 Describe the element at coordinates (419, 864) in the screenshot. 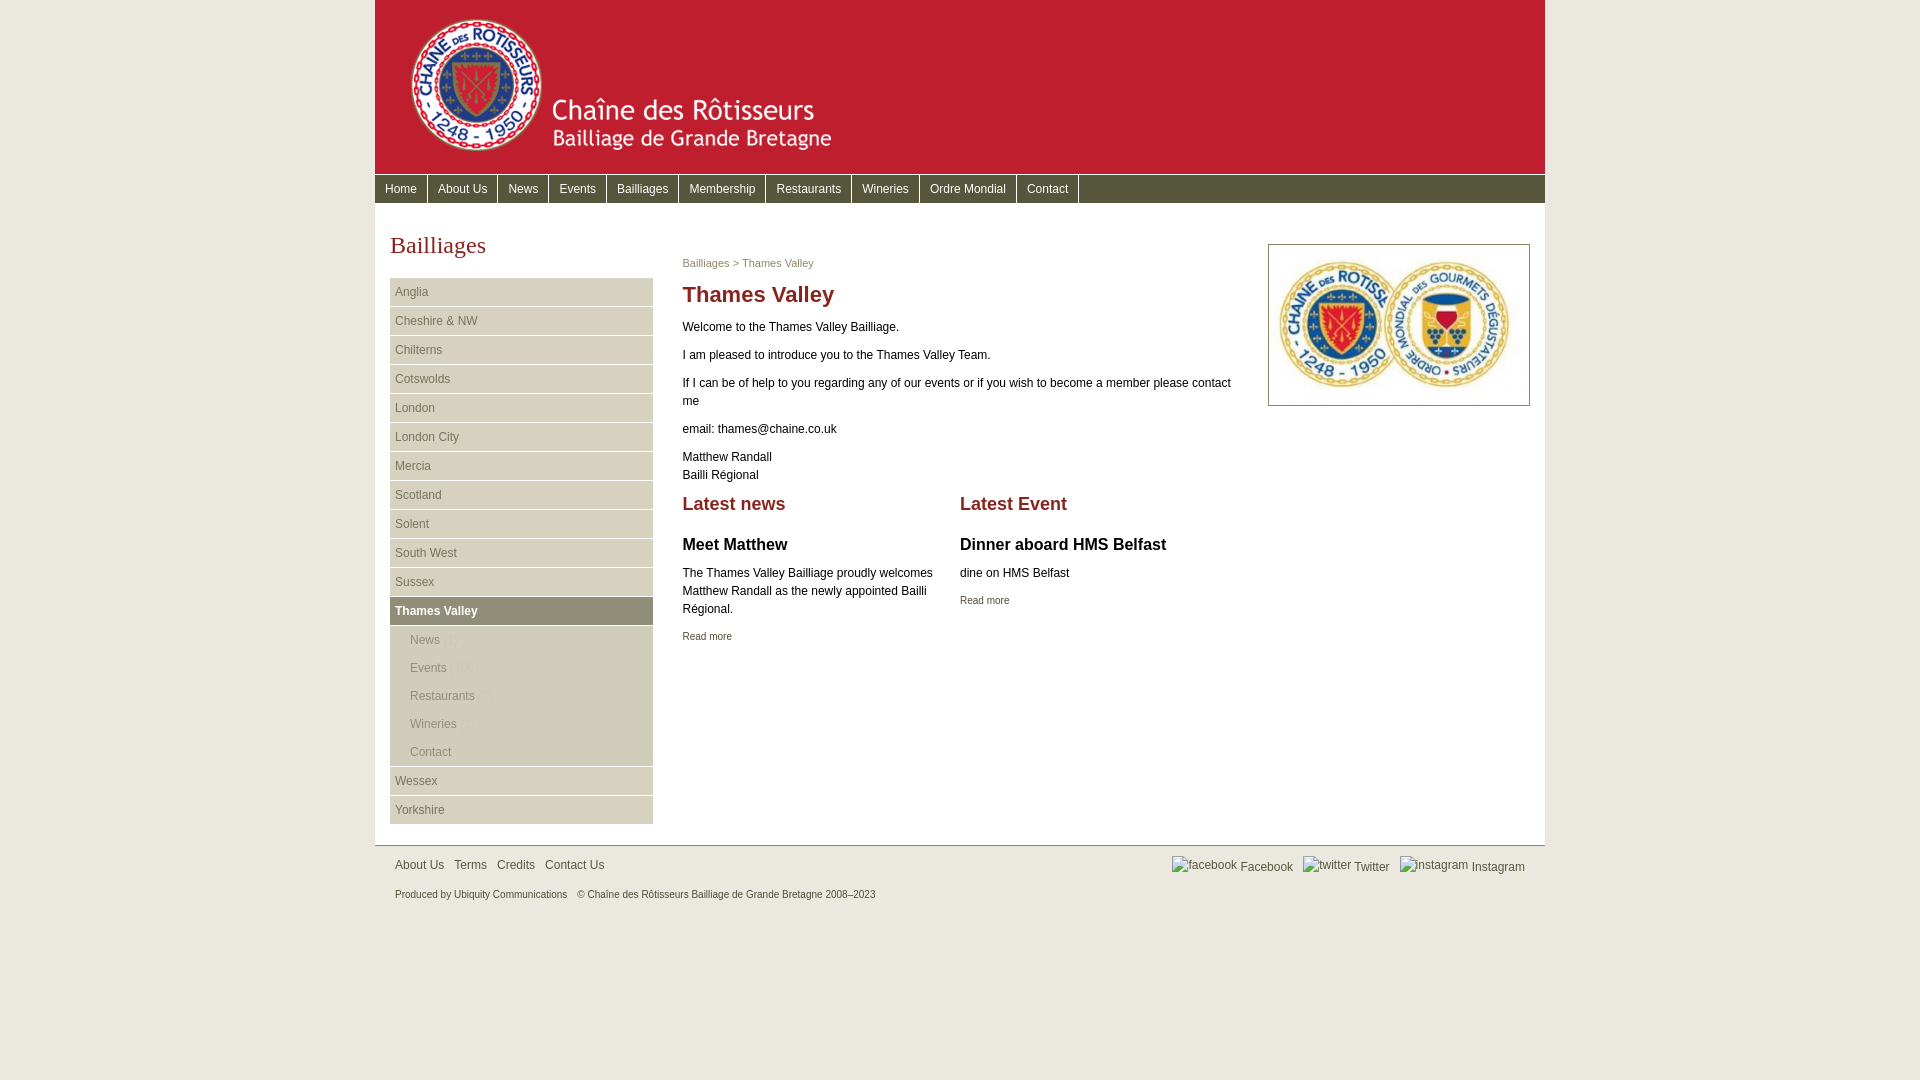

I see `About Us` at that location.